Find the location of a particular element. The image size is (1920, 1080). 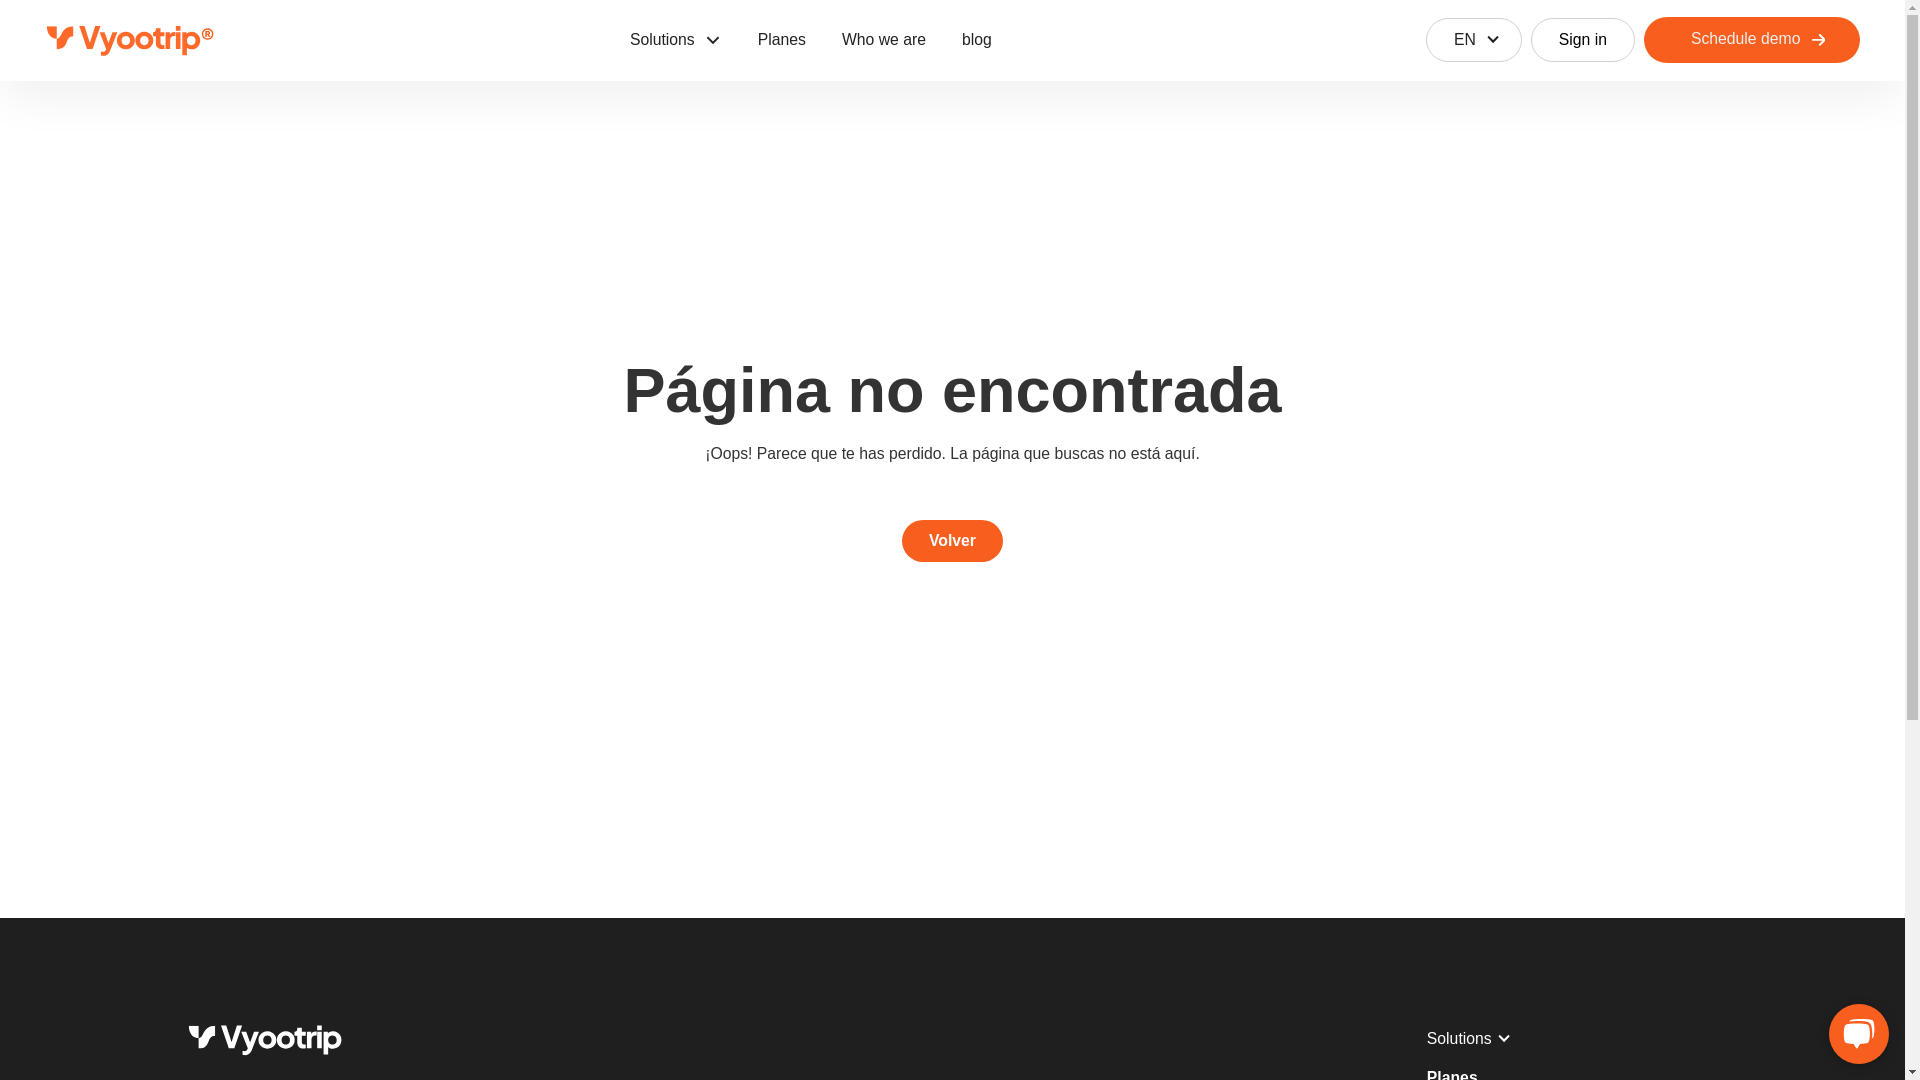

Schedule demo is located at coordinates (1752, 39).